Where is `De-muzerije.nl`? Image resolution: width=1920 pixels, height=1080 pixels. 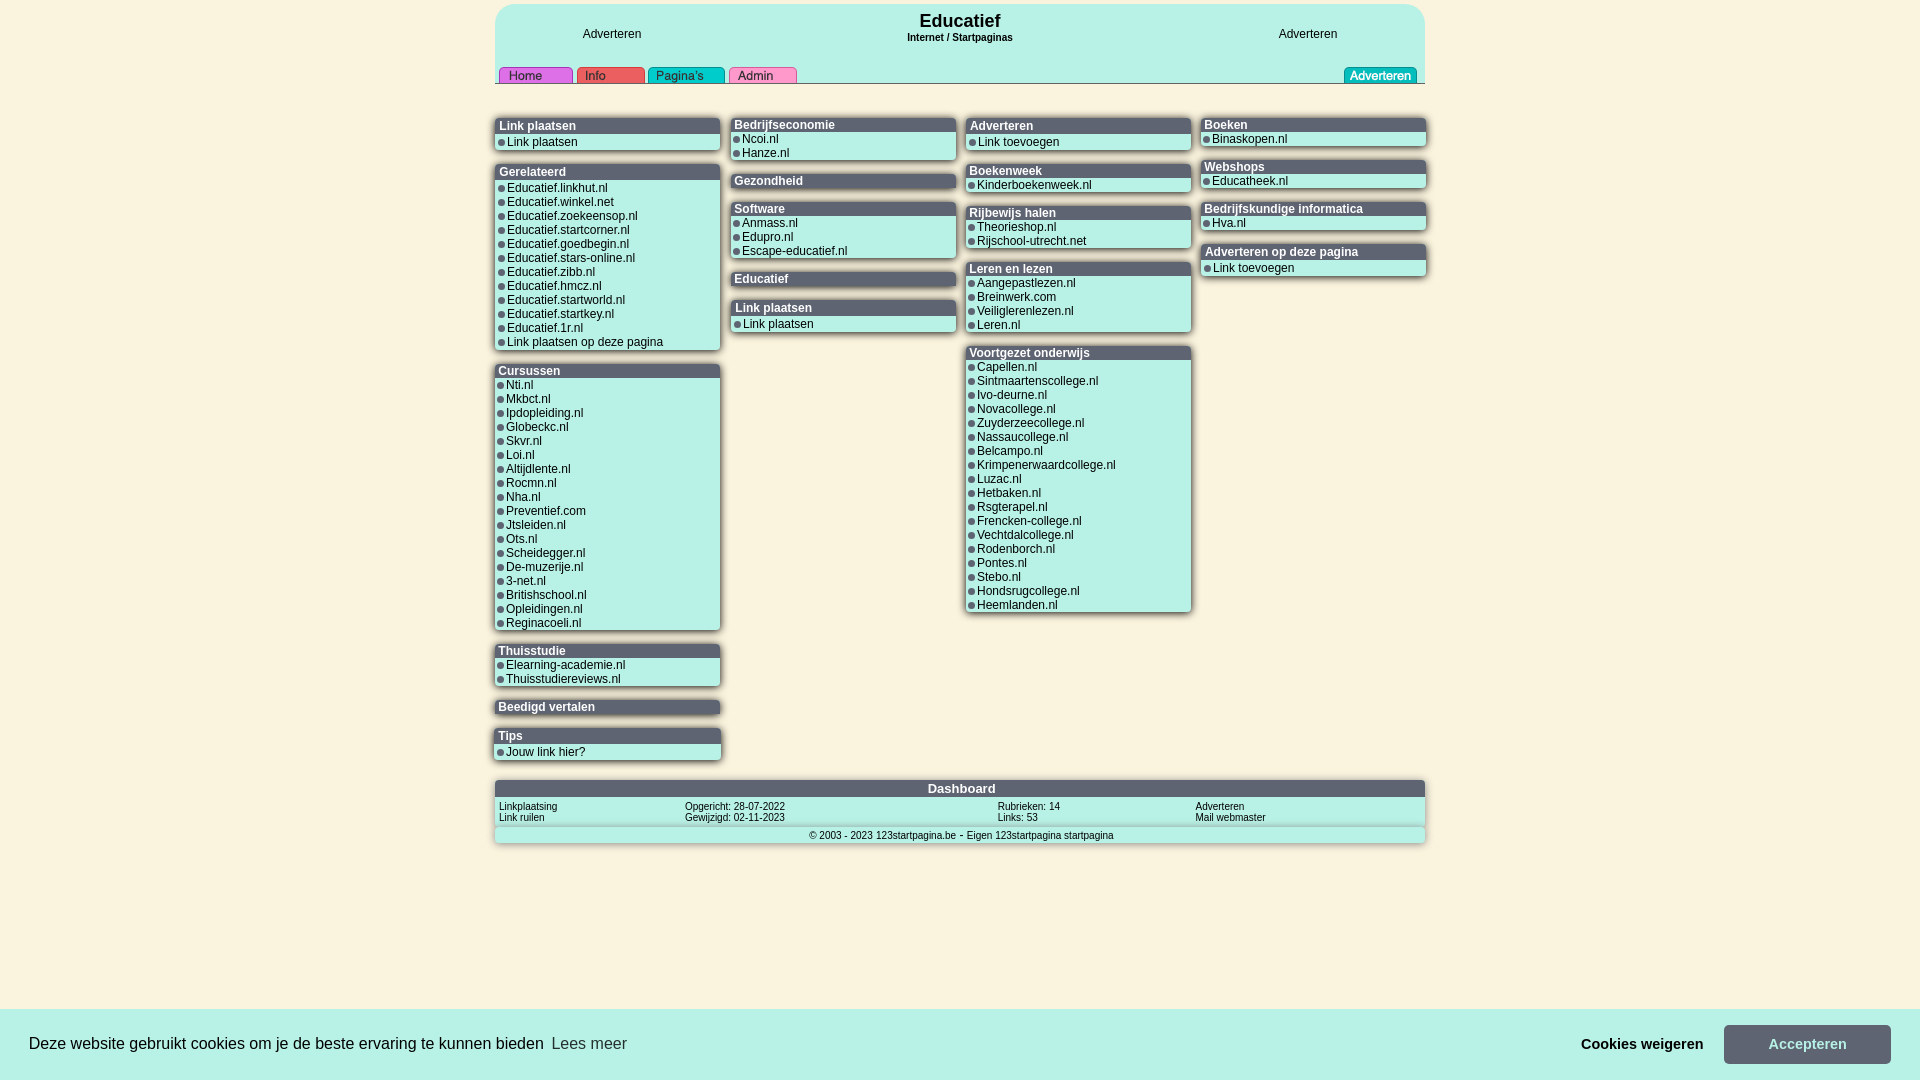 De-muzerije.nl is located at coordinates (544, 567).